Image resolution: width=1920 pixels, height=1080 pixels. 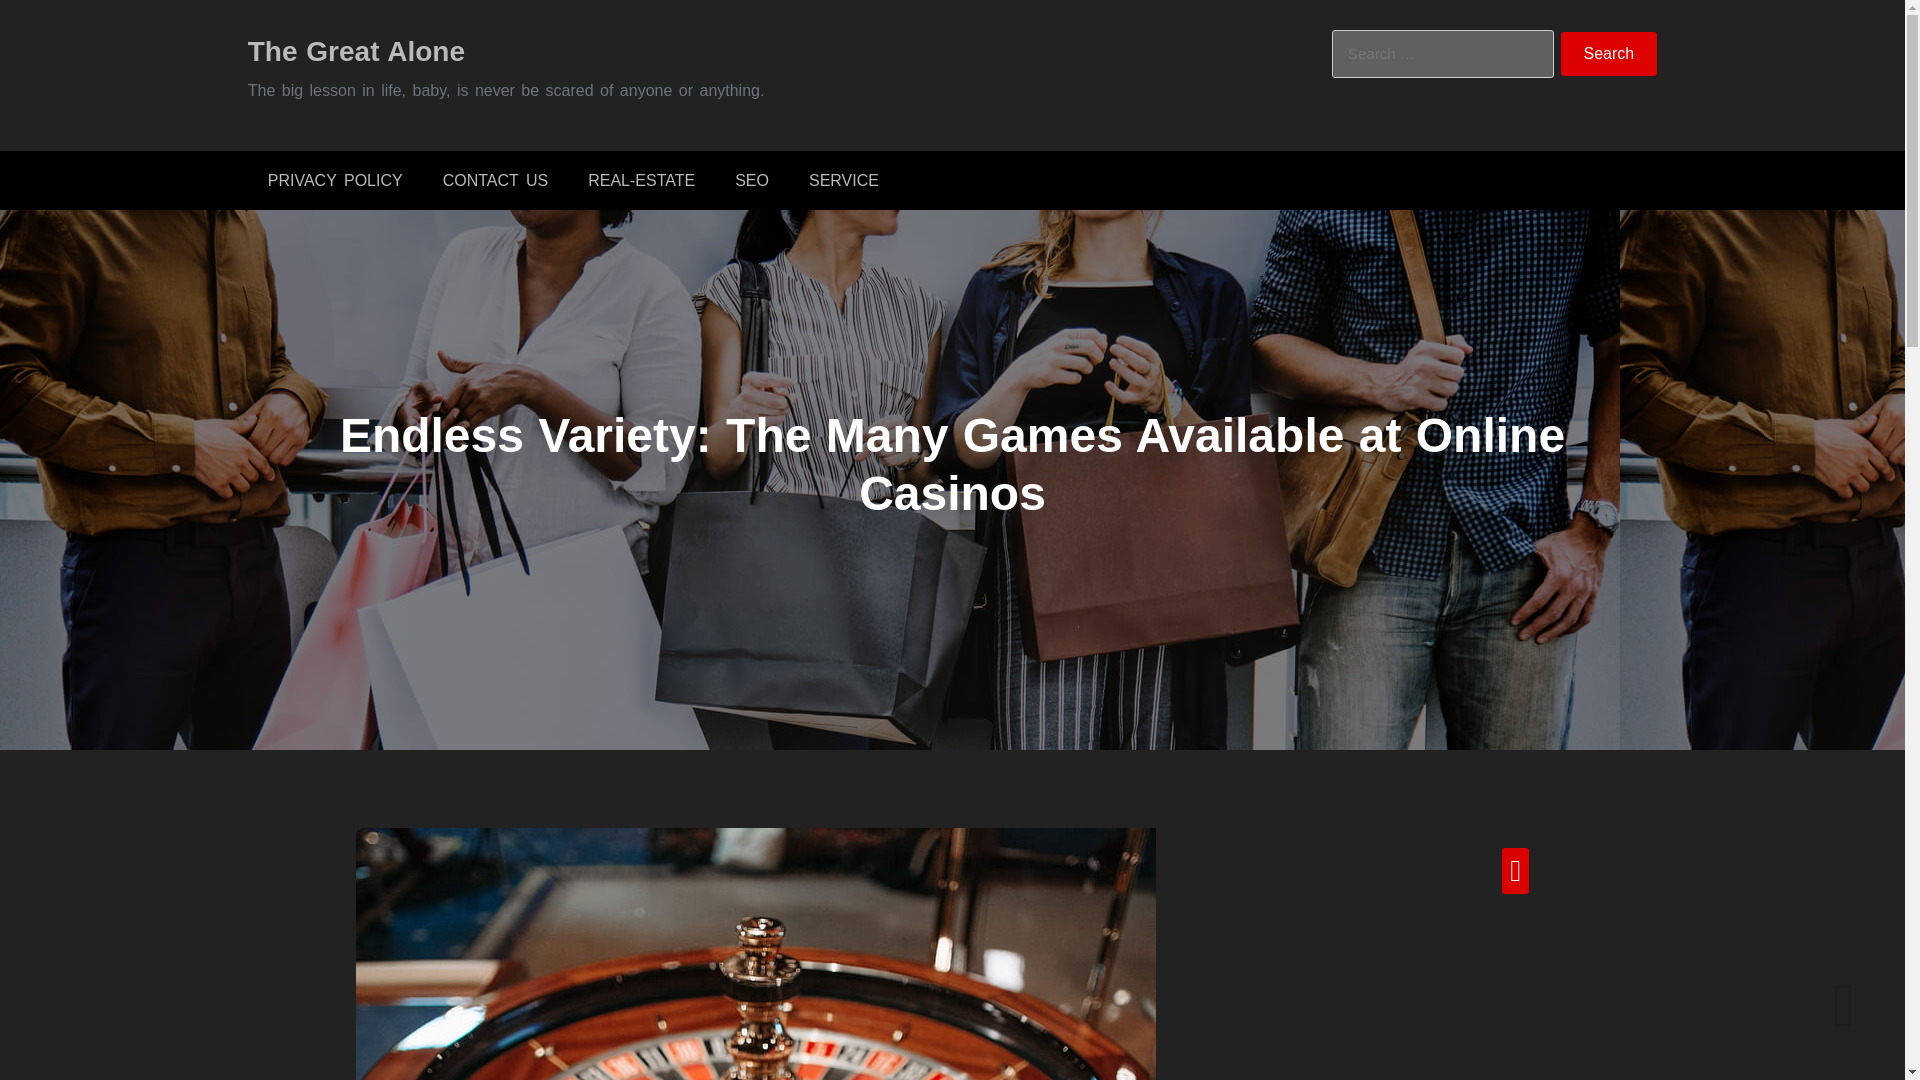 What do you see at coordinates (356, 50) in the screenshot?
I see `The Great Alone` at bounding box center [356, 50].